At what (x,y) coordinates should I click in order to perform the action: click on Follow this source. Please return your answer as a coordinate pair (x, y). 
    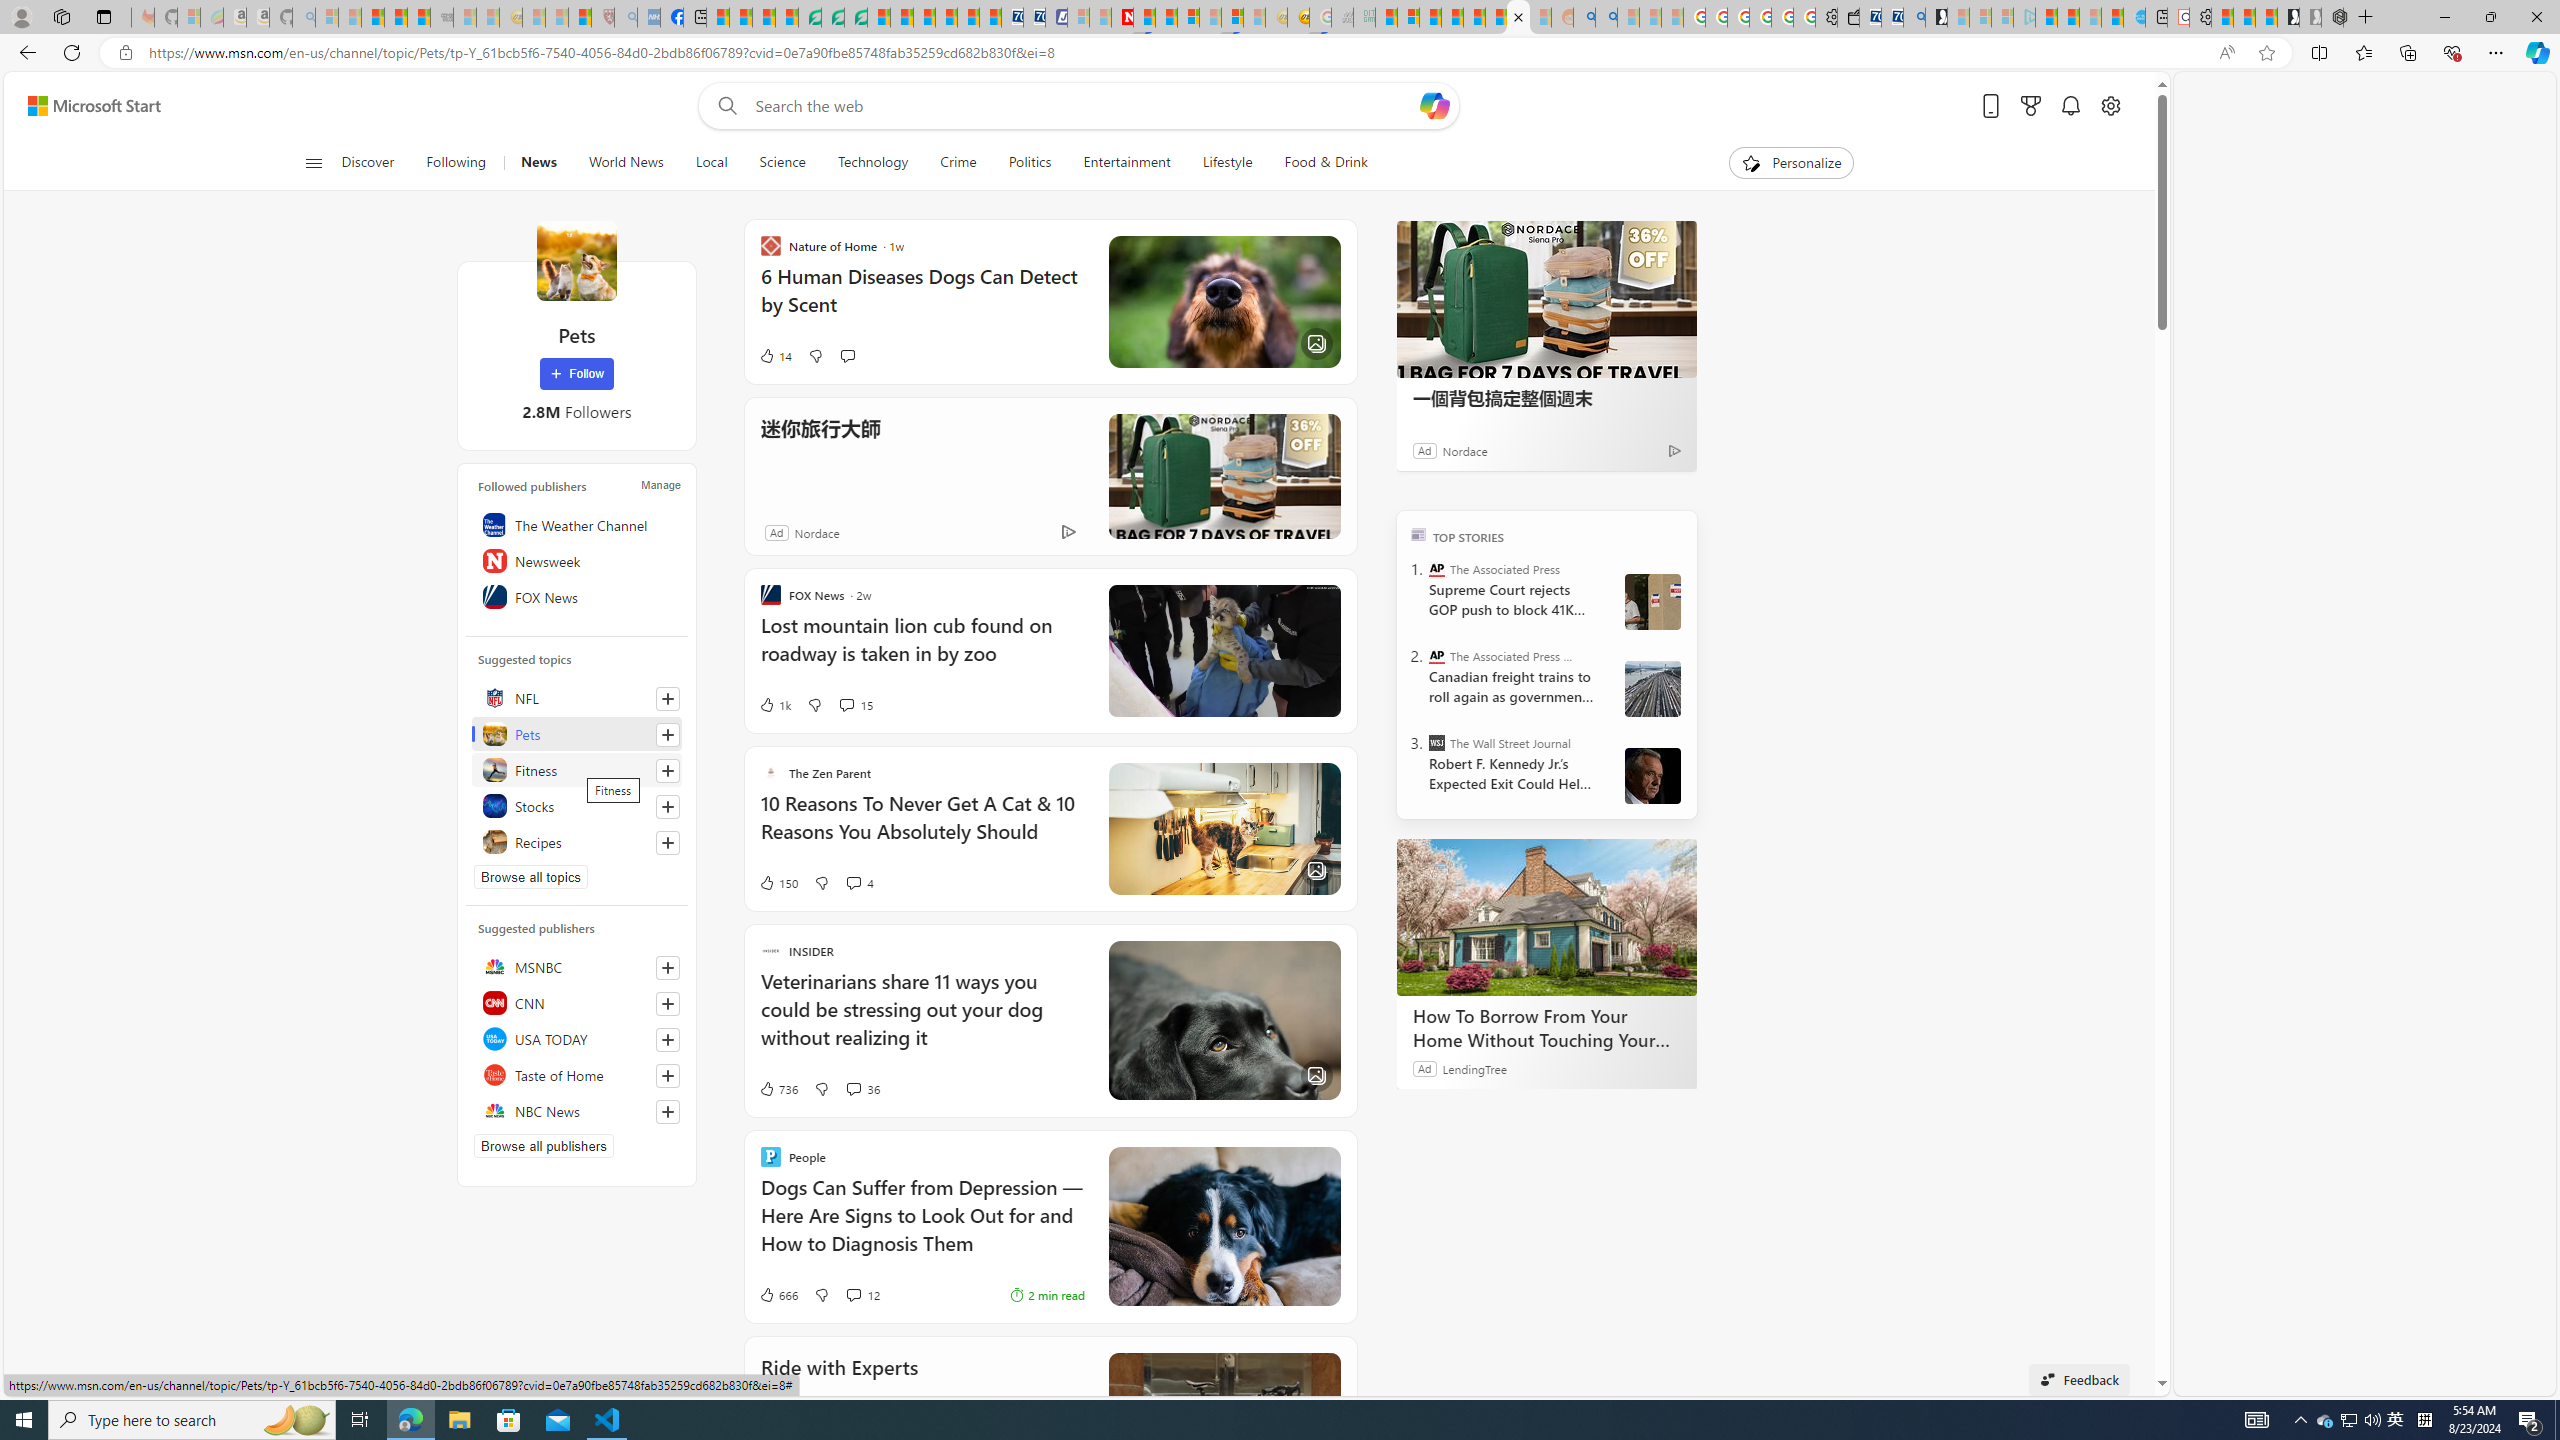
    Looking at the image, I should click on (668, 1112).